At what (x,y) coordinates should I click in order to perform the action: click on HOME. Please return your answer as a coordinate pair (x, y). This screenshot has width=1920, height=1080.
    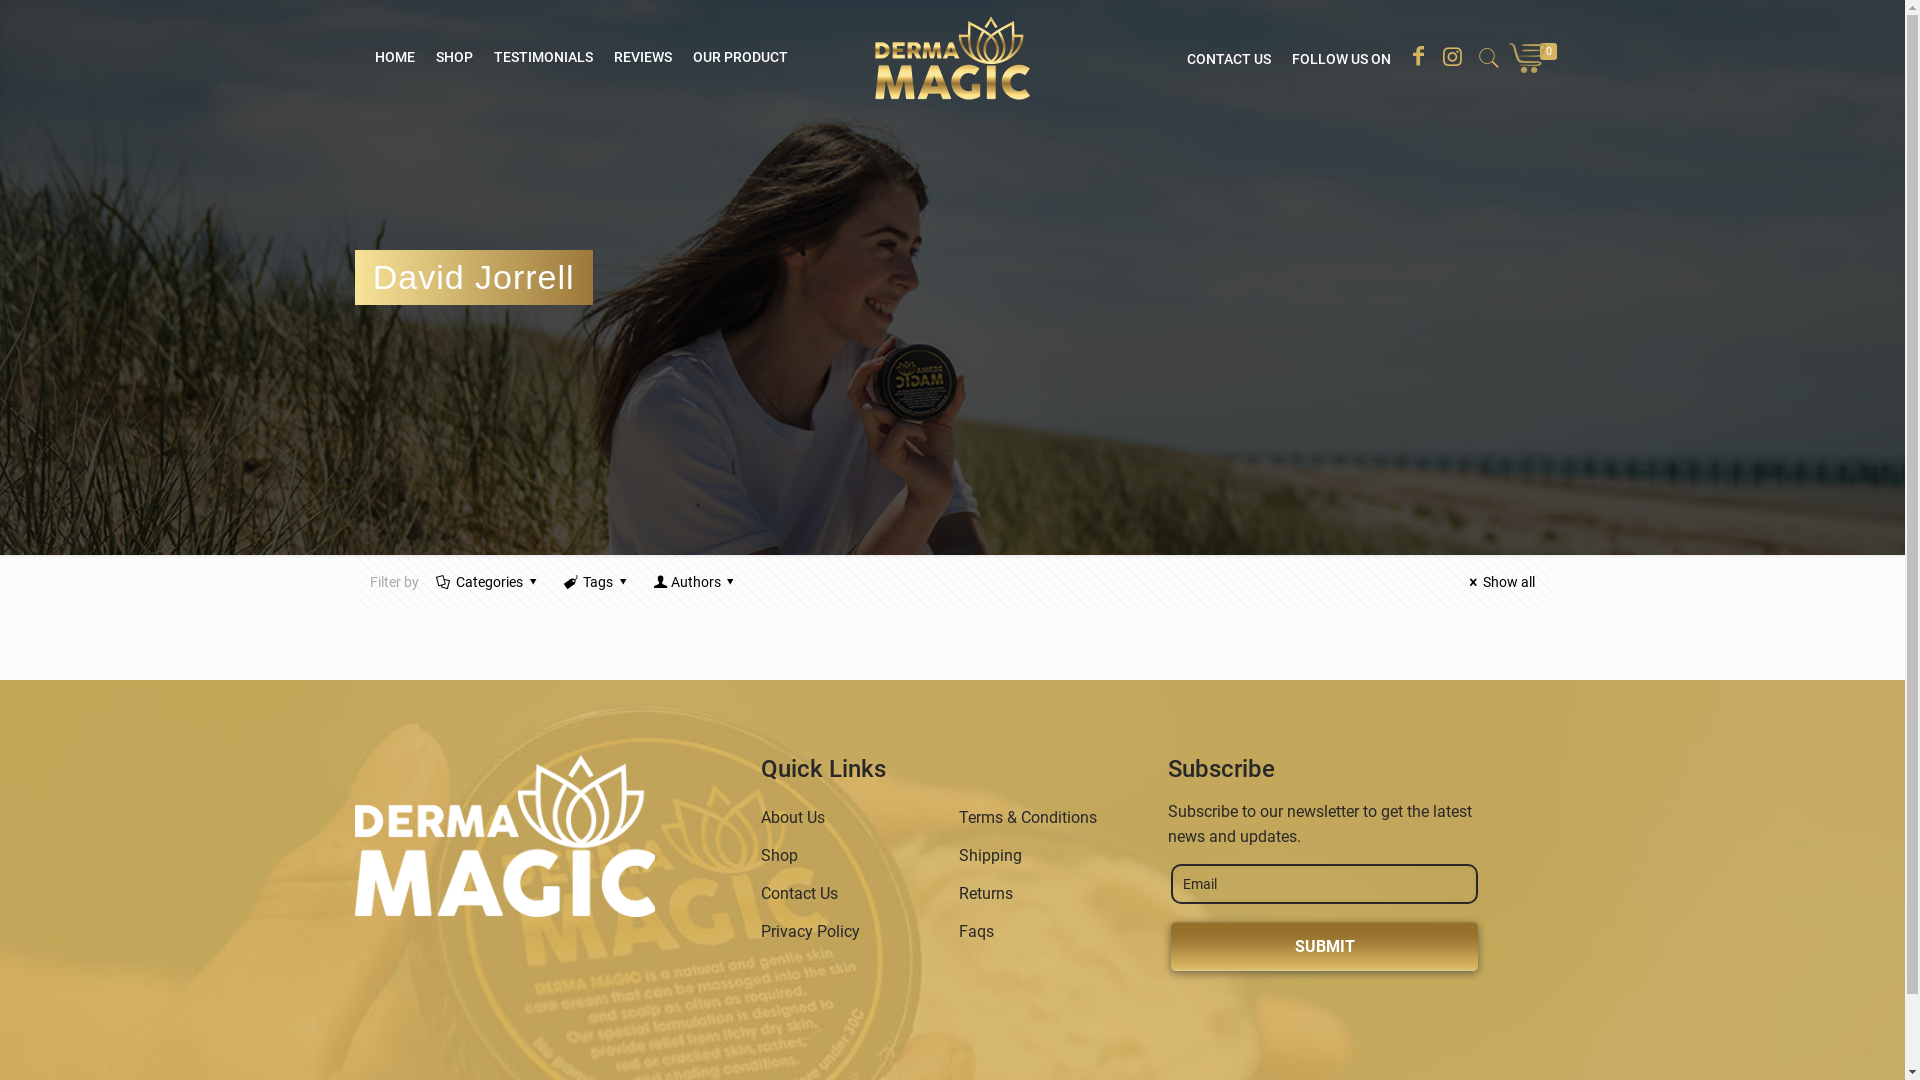
    Looking at the image, I should click on (395, 57).